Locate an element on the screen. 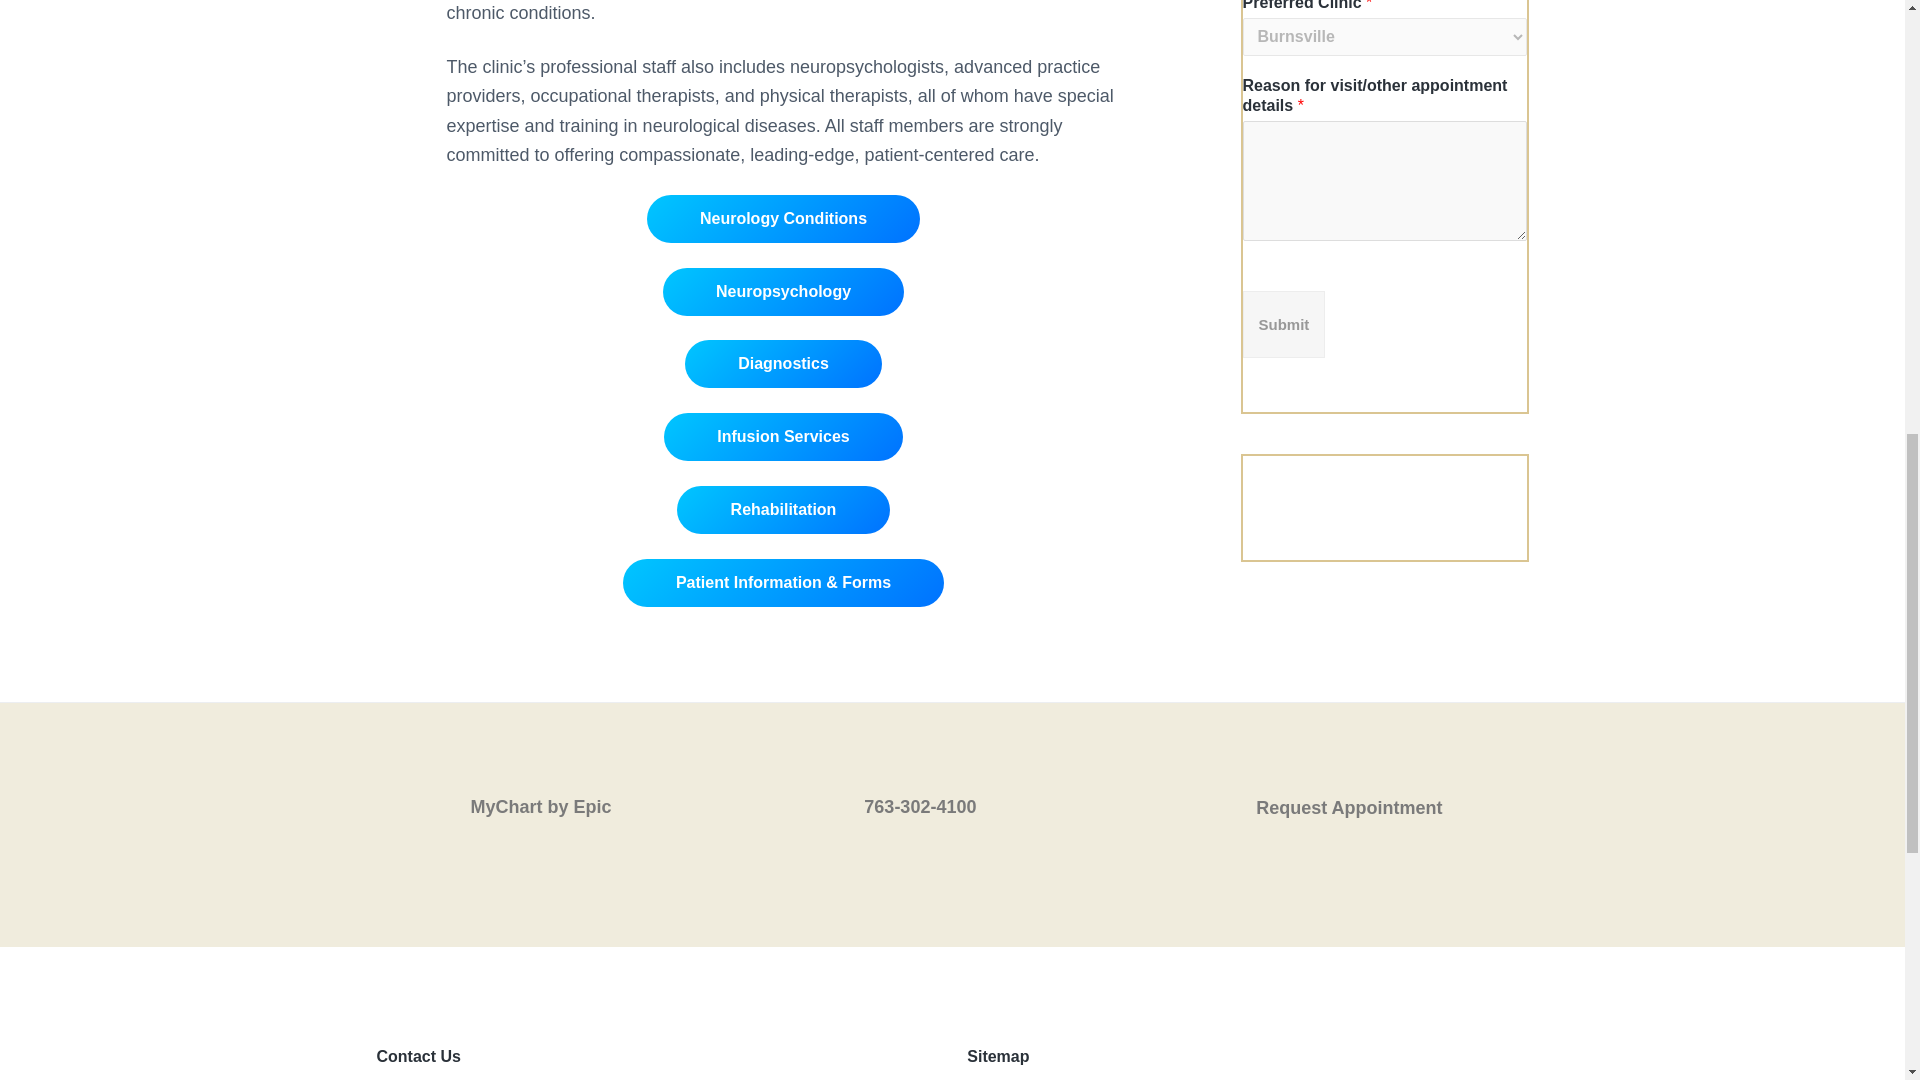 This screenshot has height=1080, width=1920. Submit is located at coordinates (1283, 324).